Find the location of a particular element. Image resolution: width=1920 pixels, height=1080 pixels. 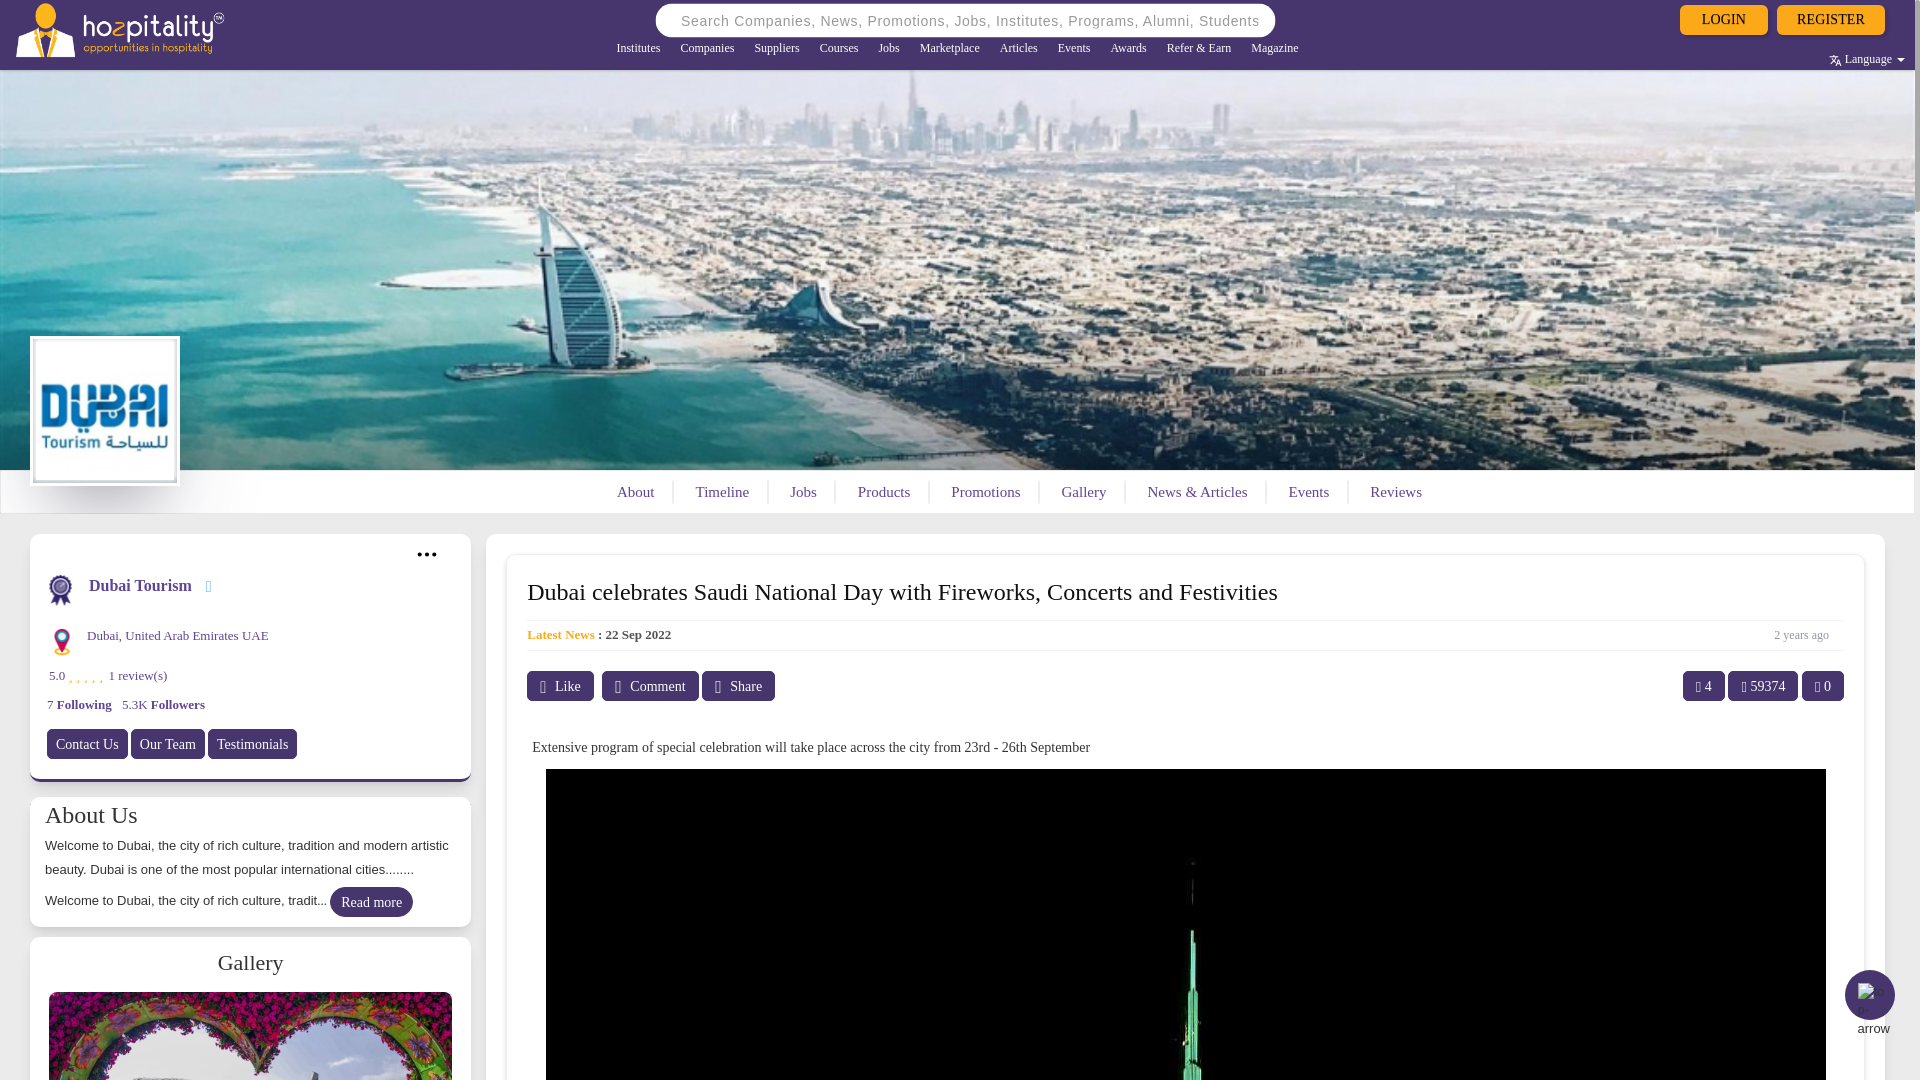

Institutes is located at coordinates (638, 50).